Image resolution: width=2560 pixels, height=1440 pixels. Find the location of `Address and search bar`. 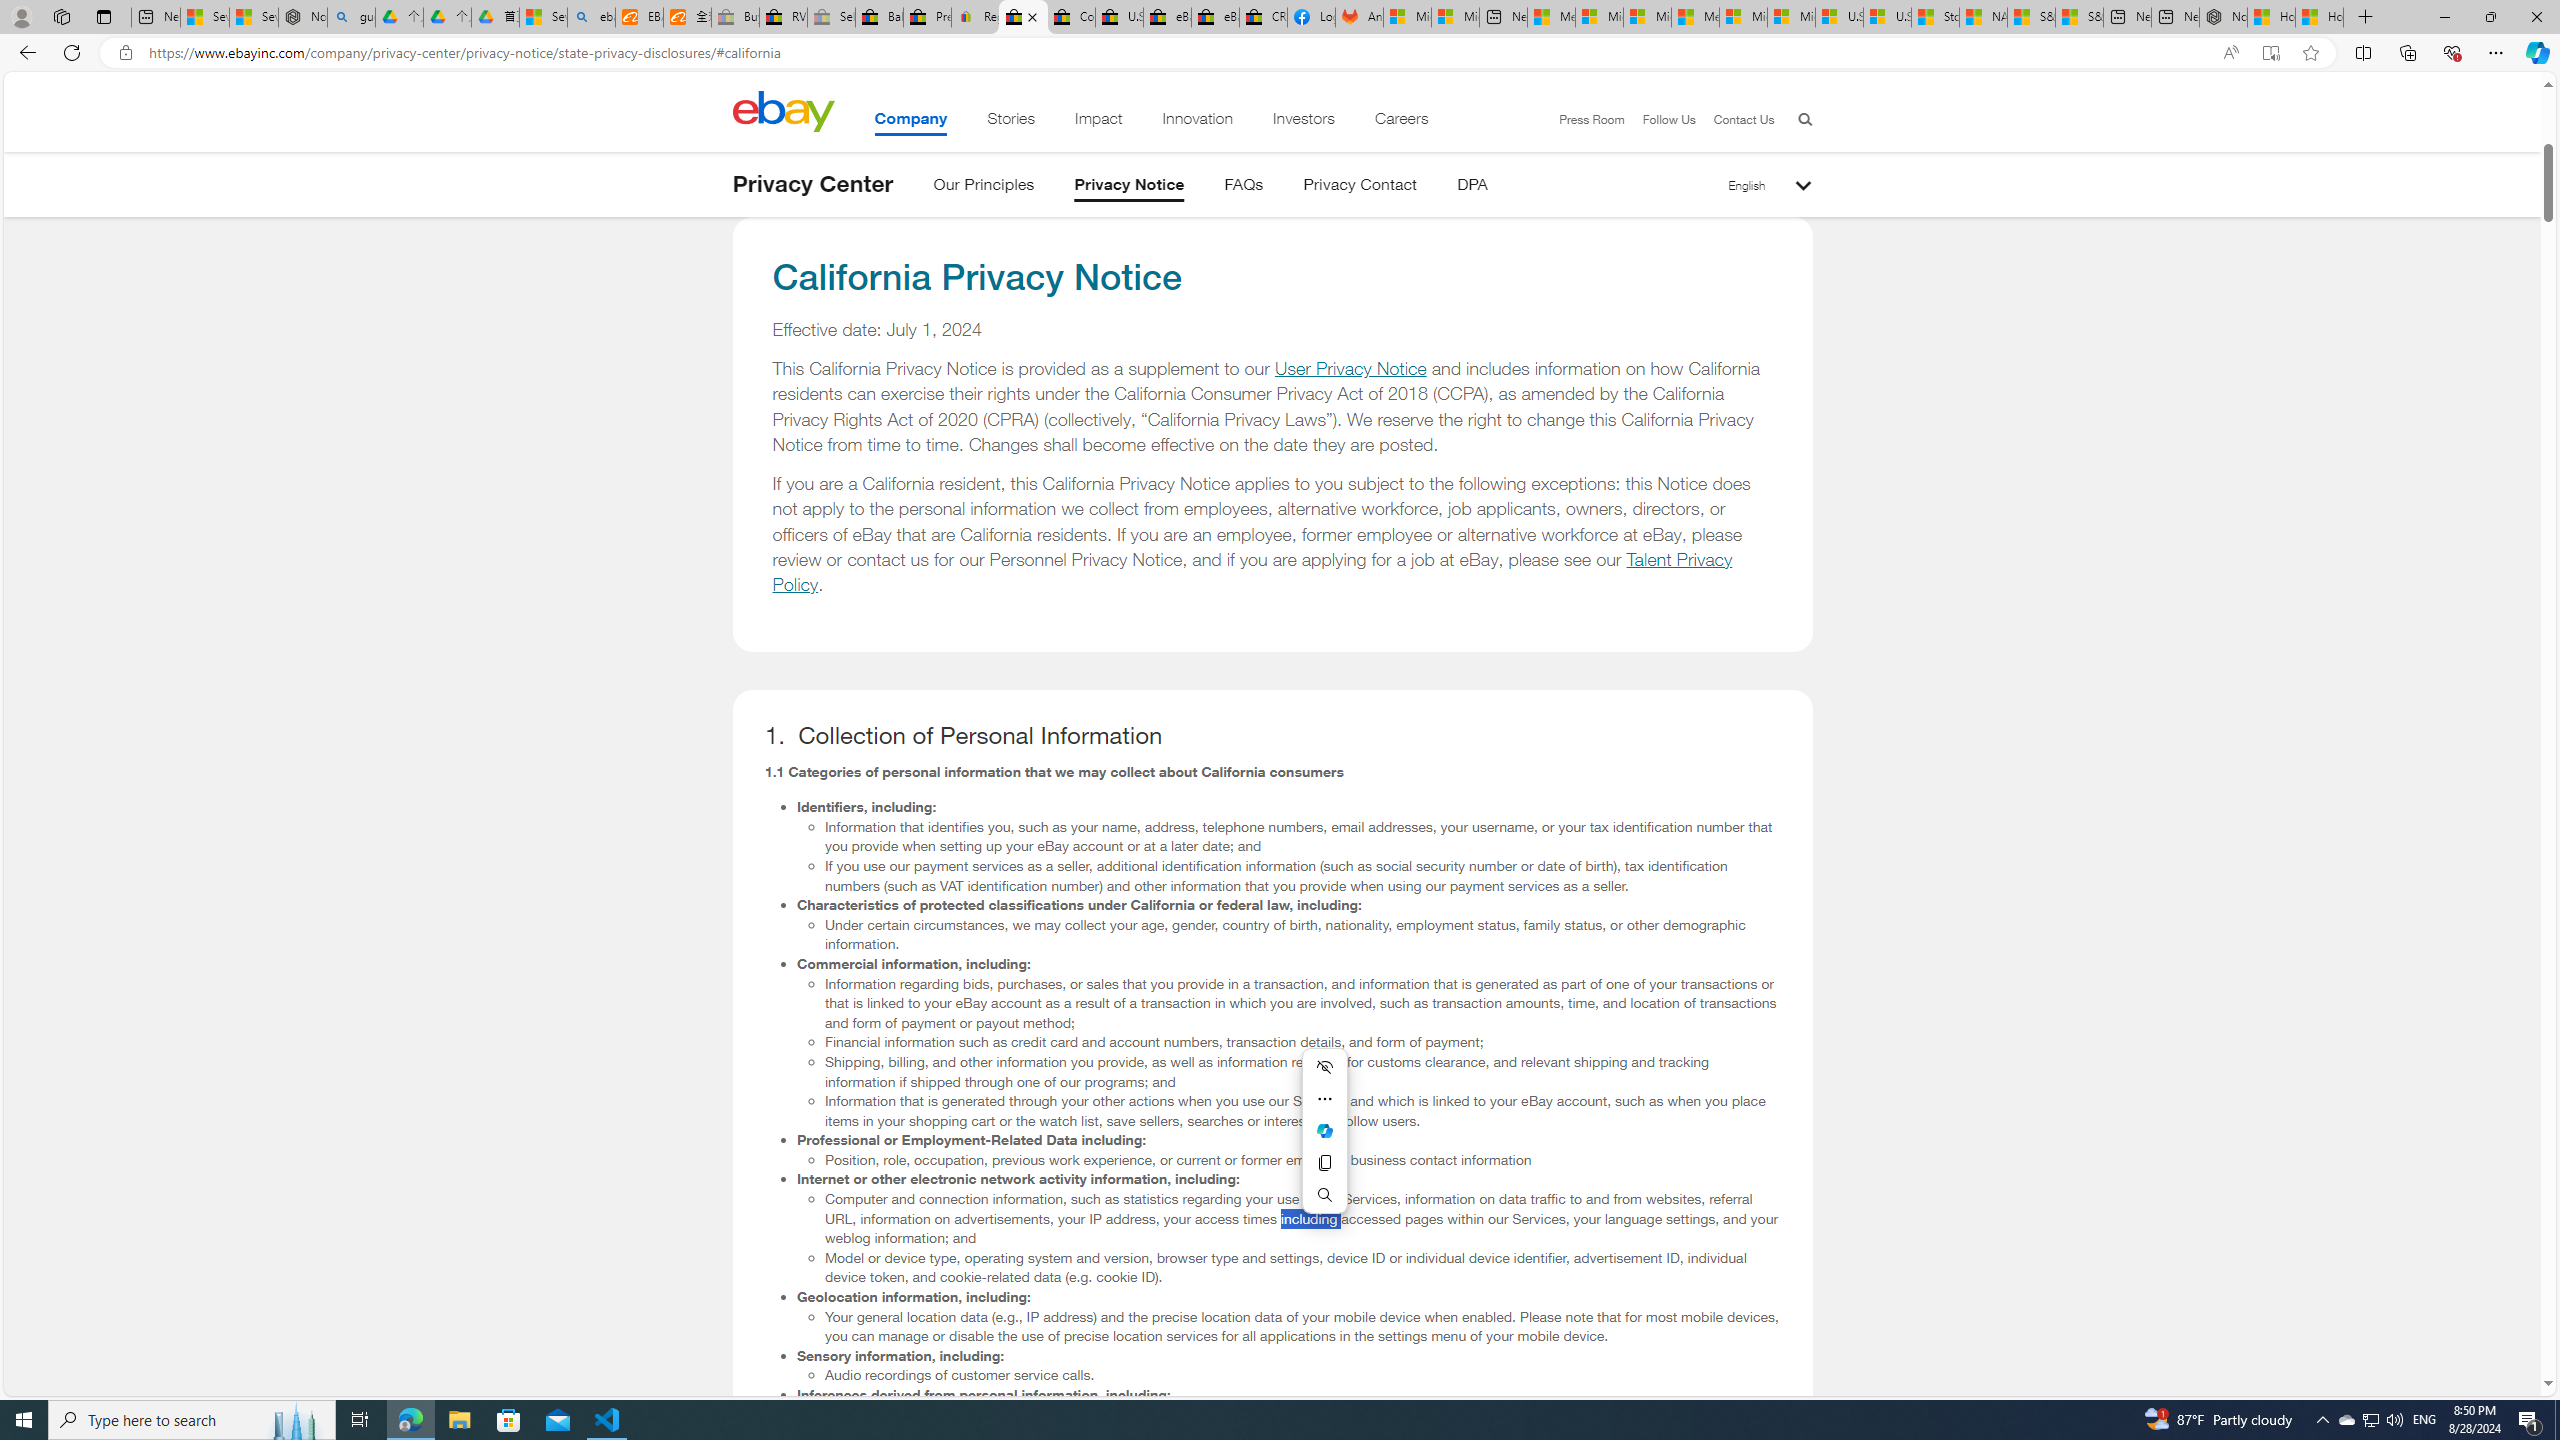

Address and search bar is located at coordinates (1177, 53).